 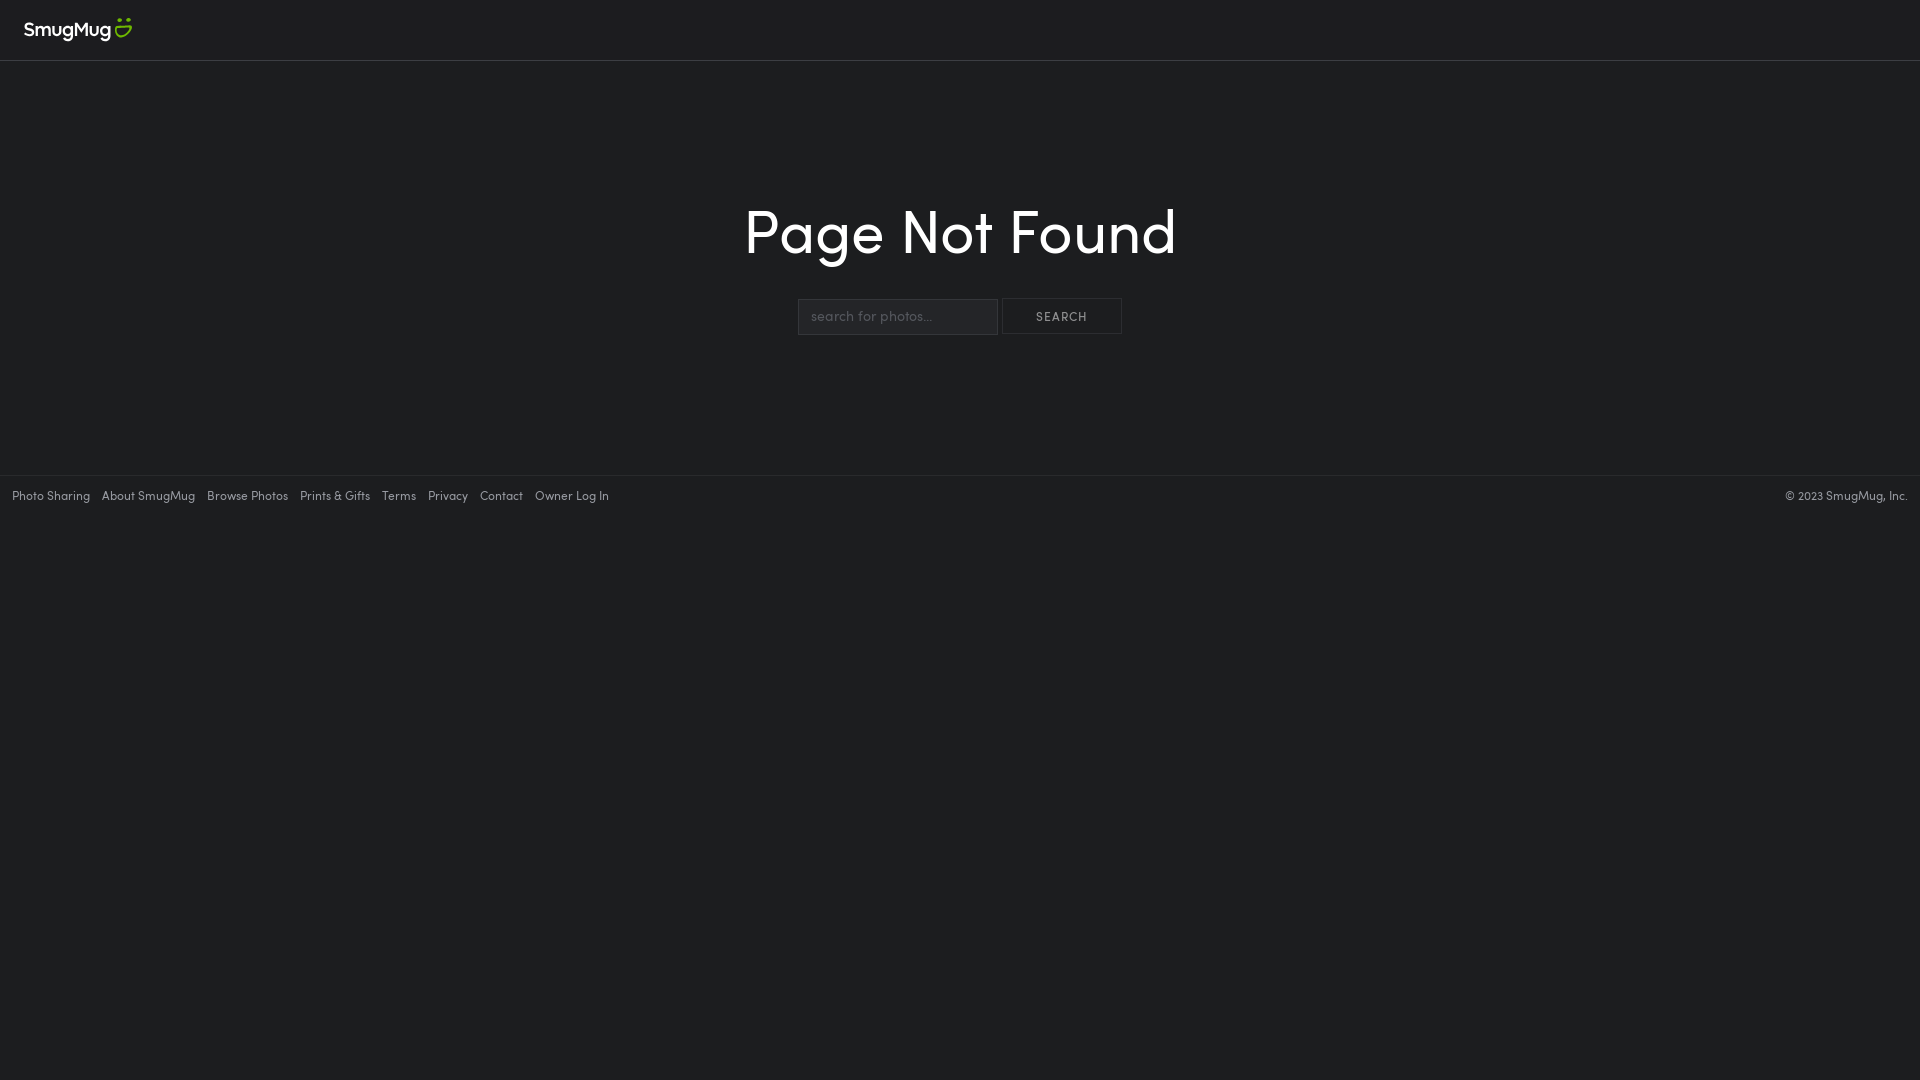 I want to click on Browse Photos, so click(x=248, y=495).